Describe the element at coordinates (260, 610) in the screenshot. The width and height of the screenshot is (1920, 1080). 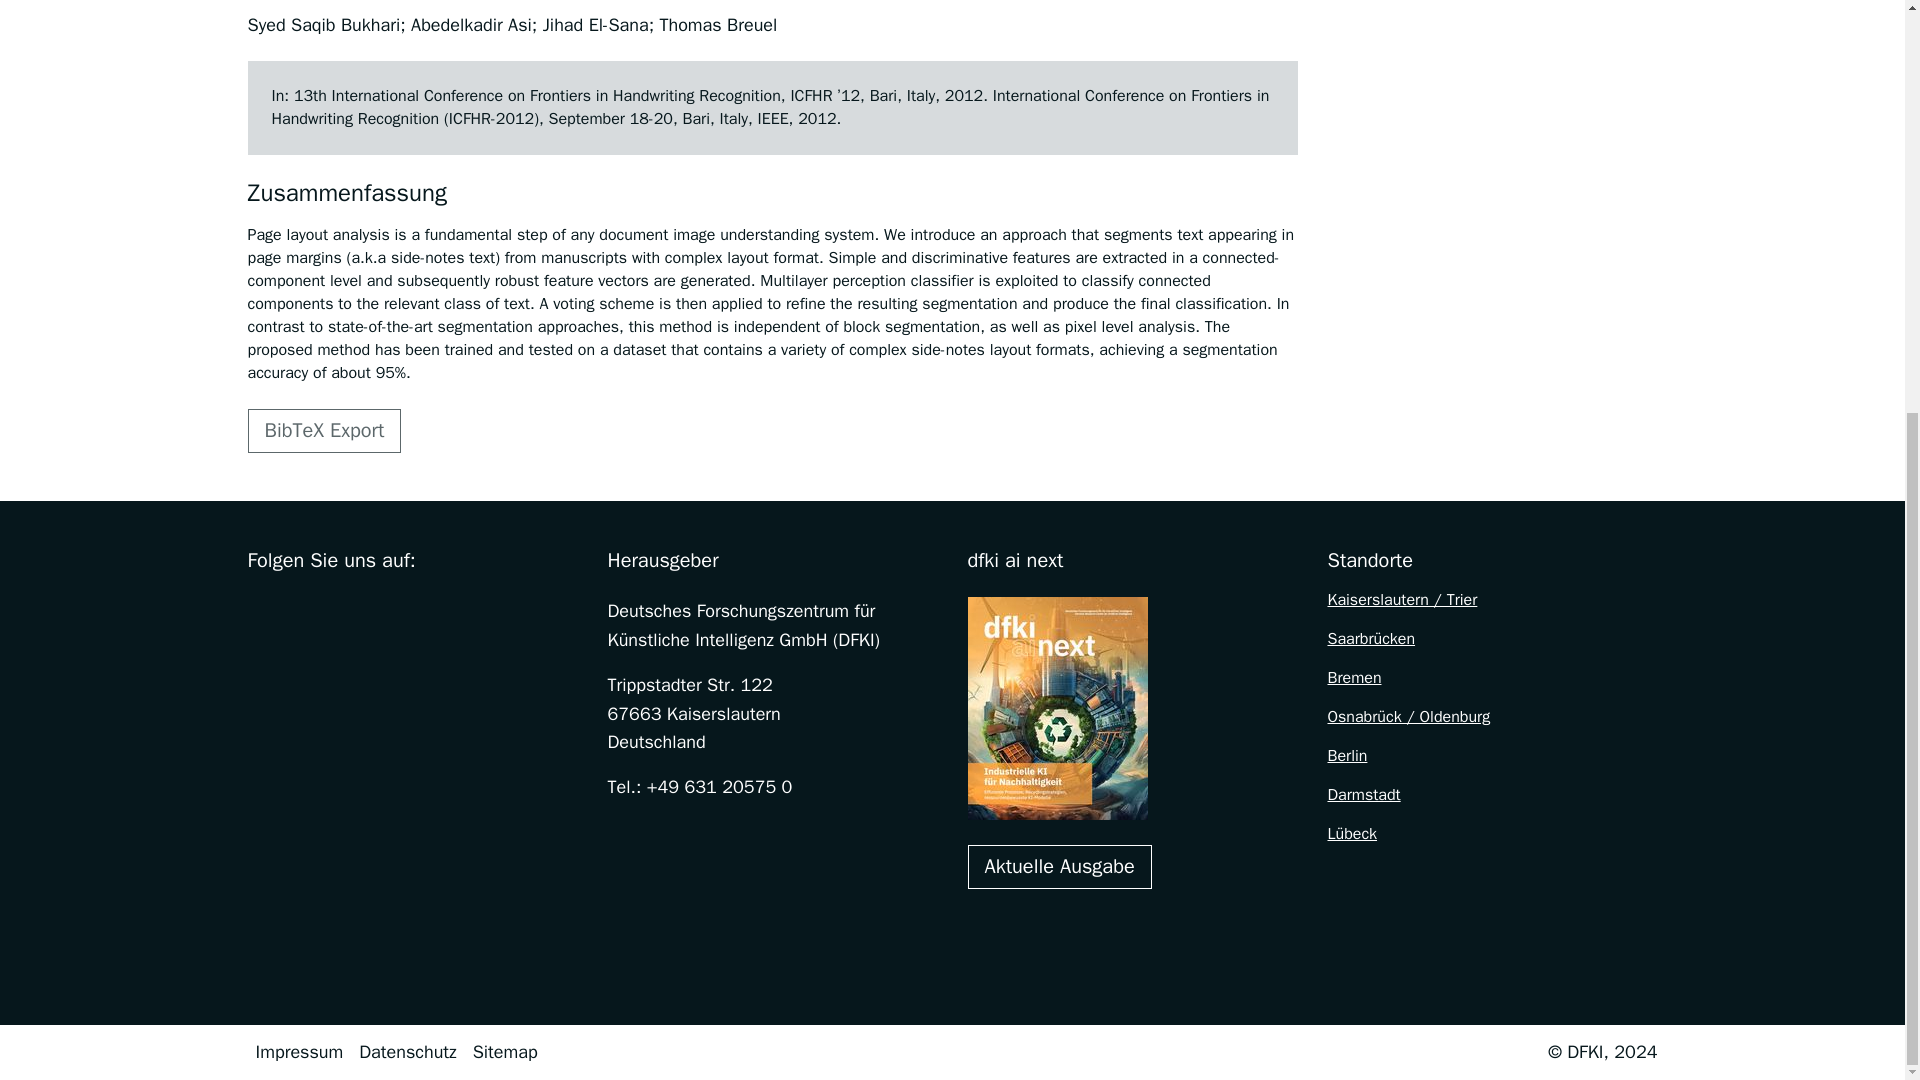
I see `Folgen Sie uns auf: Facebook` at that location.